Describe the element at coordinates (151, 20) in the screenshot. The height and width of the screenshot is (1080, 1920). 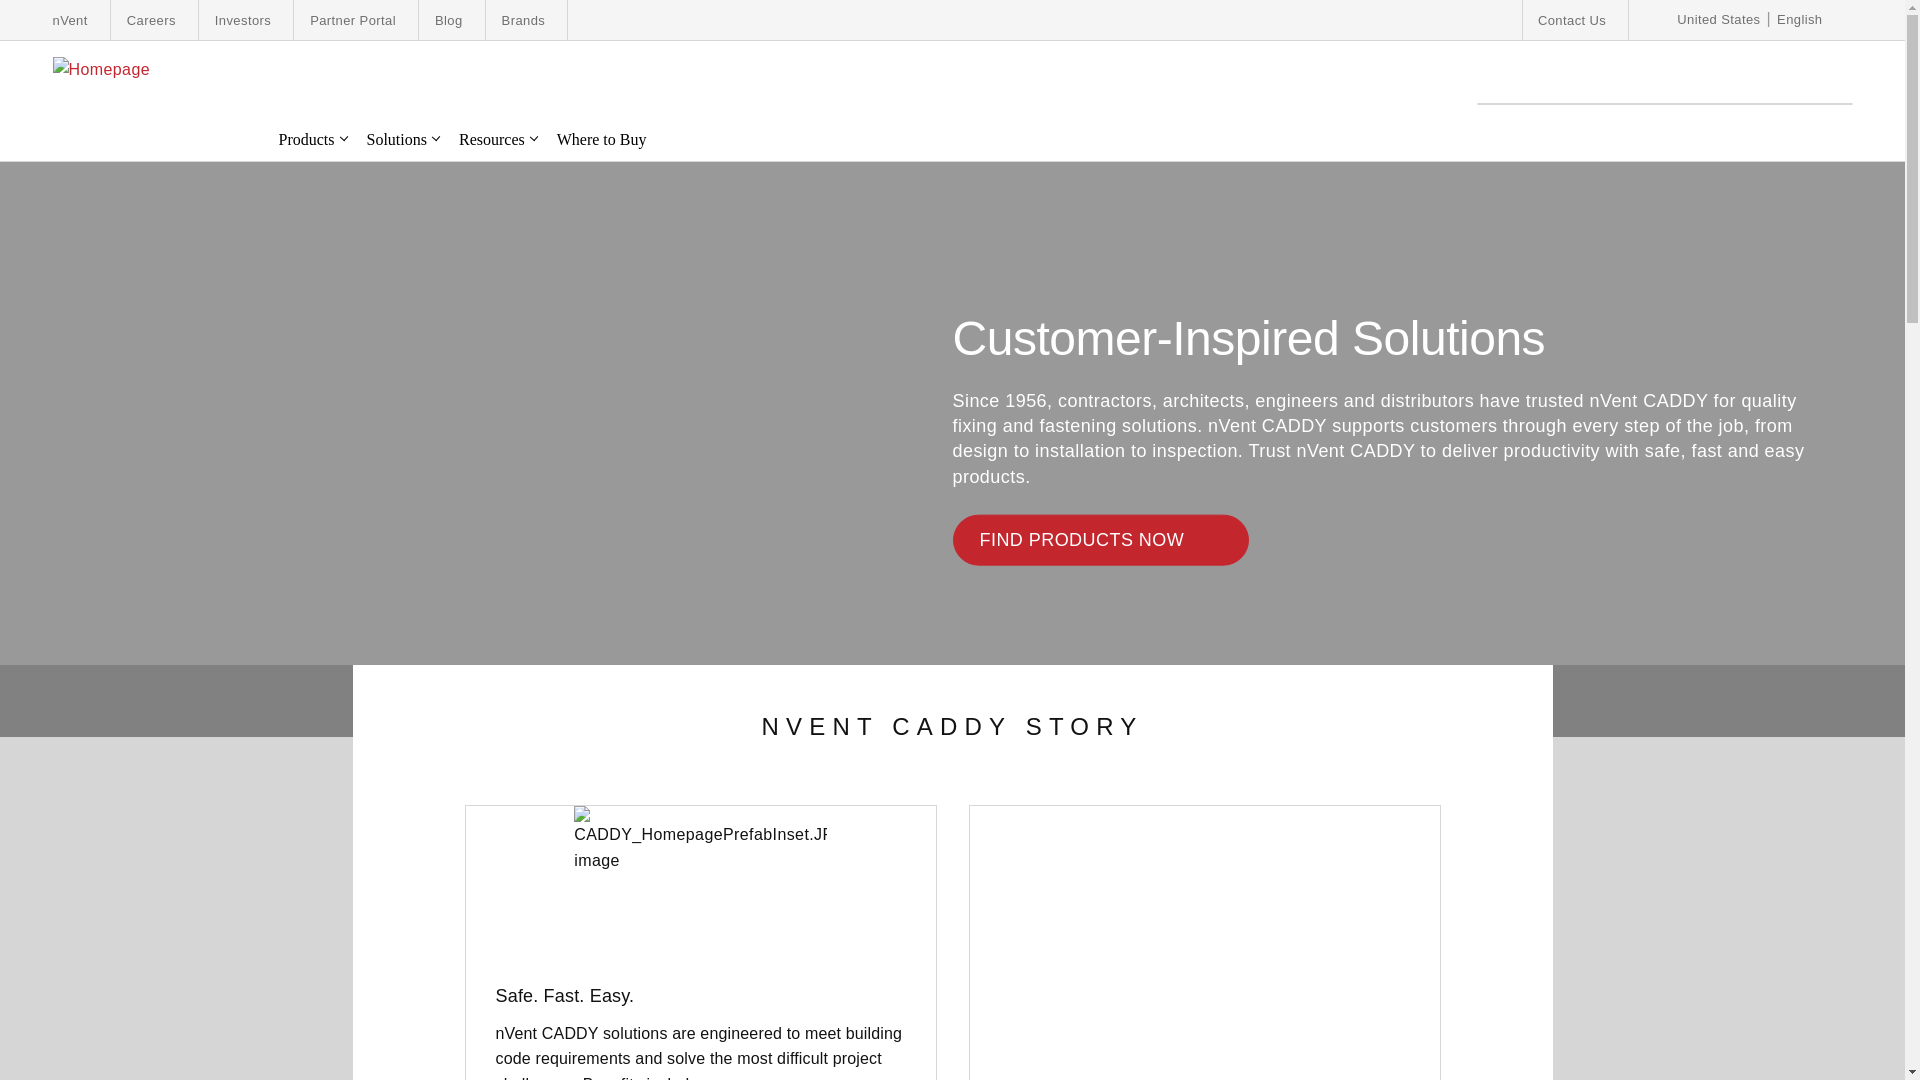
I see `Careers` at that location.